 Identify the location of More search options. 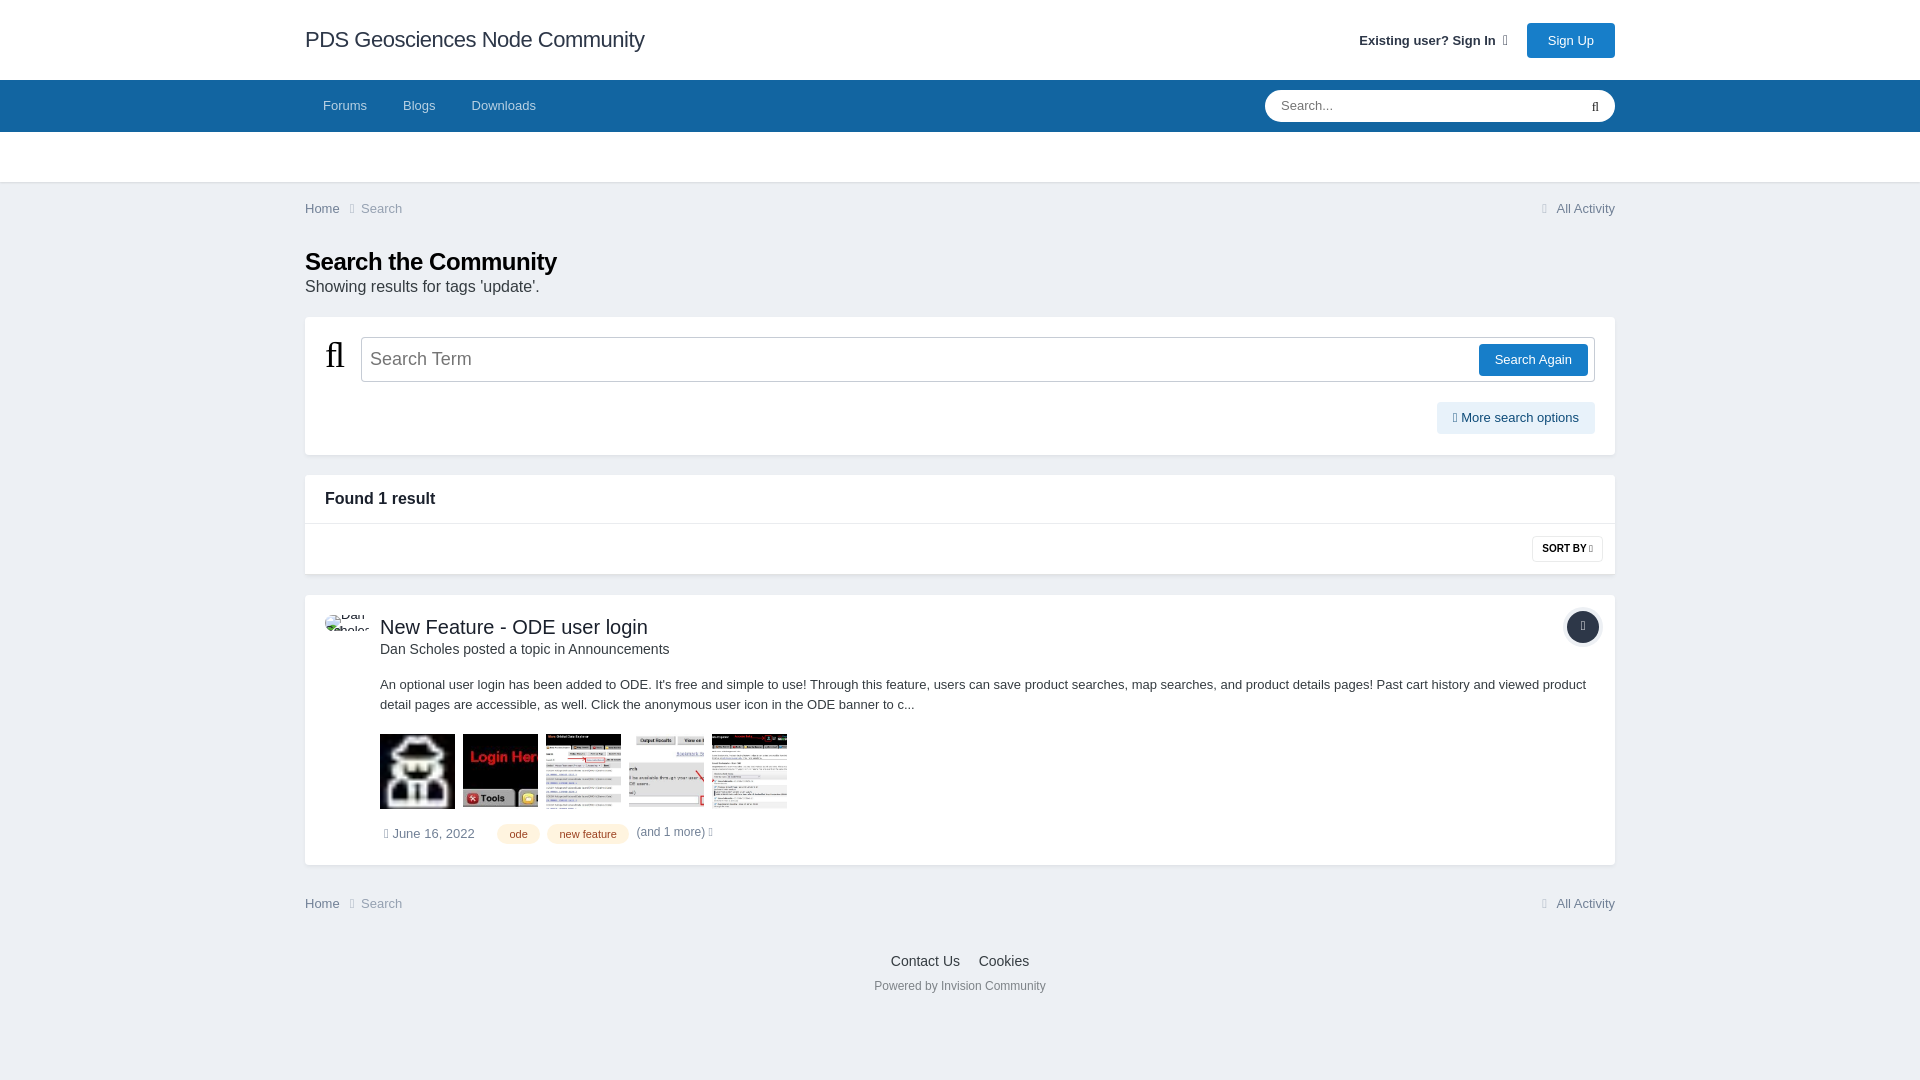
(1516, 418).